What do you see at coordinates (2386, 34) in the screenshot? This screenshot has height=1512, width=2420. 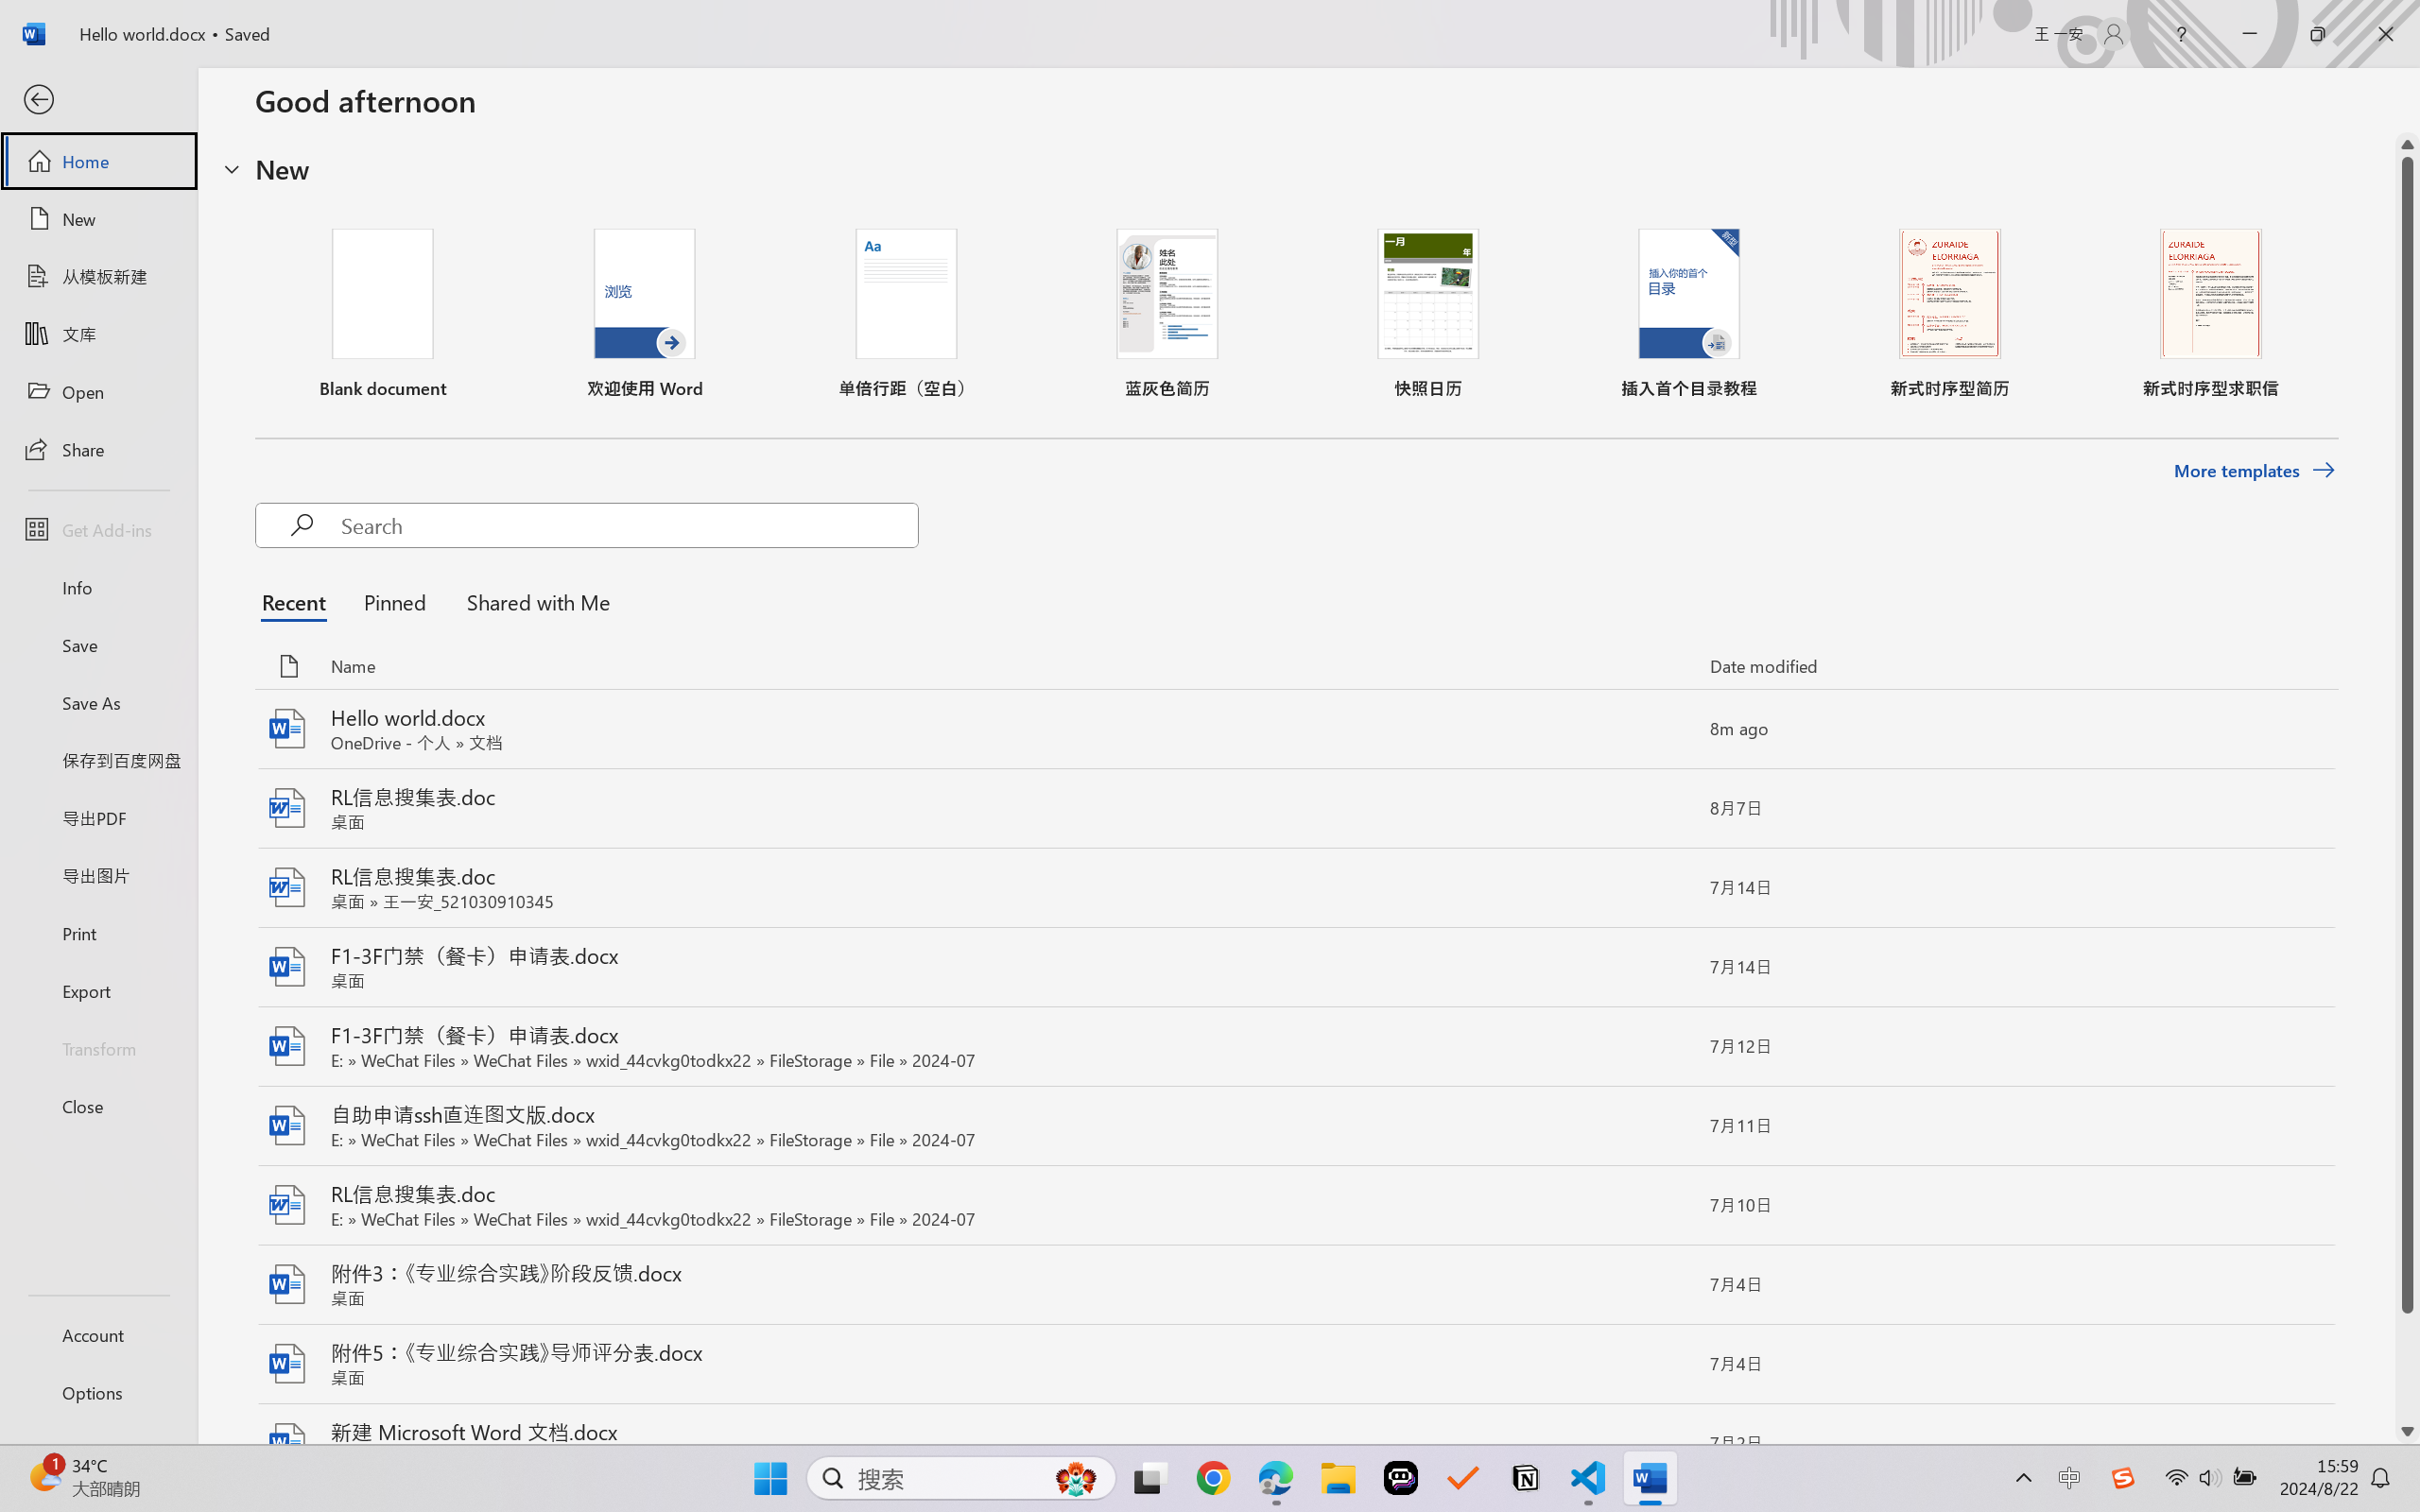 I see `Close` at bounding box center [2386, 34].